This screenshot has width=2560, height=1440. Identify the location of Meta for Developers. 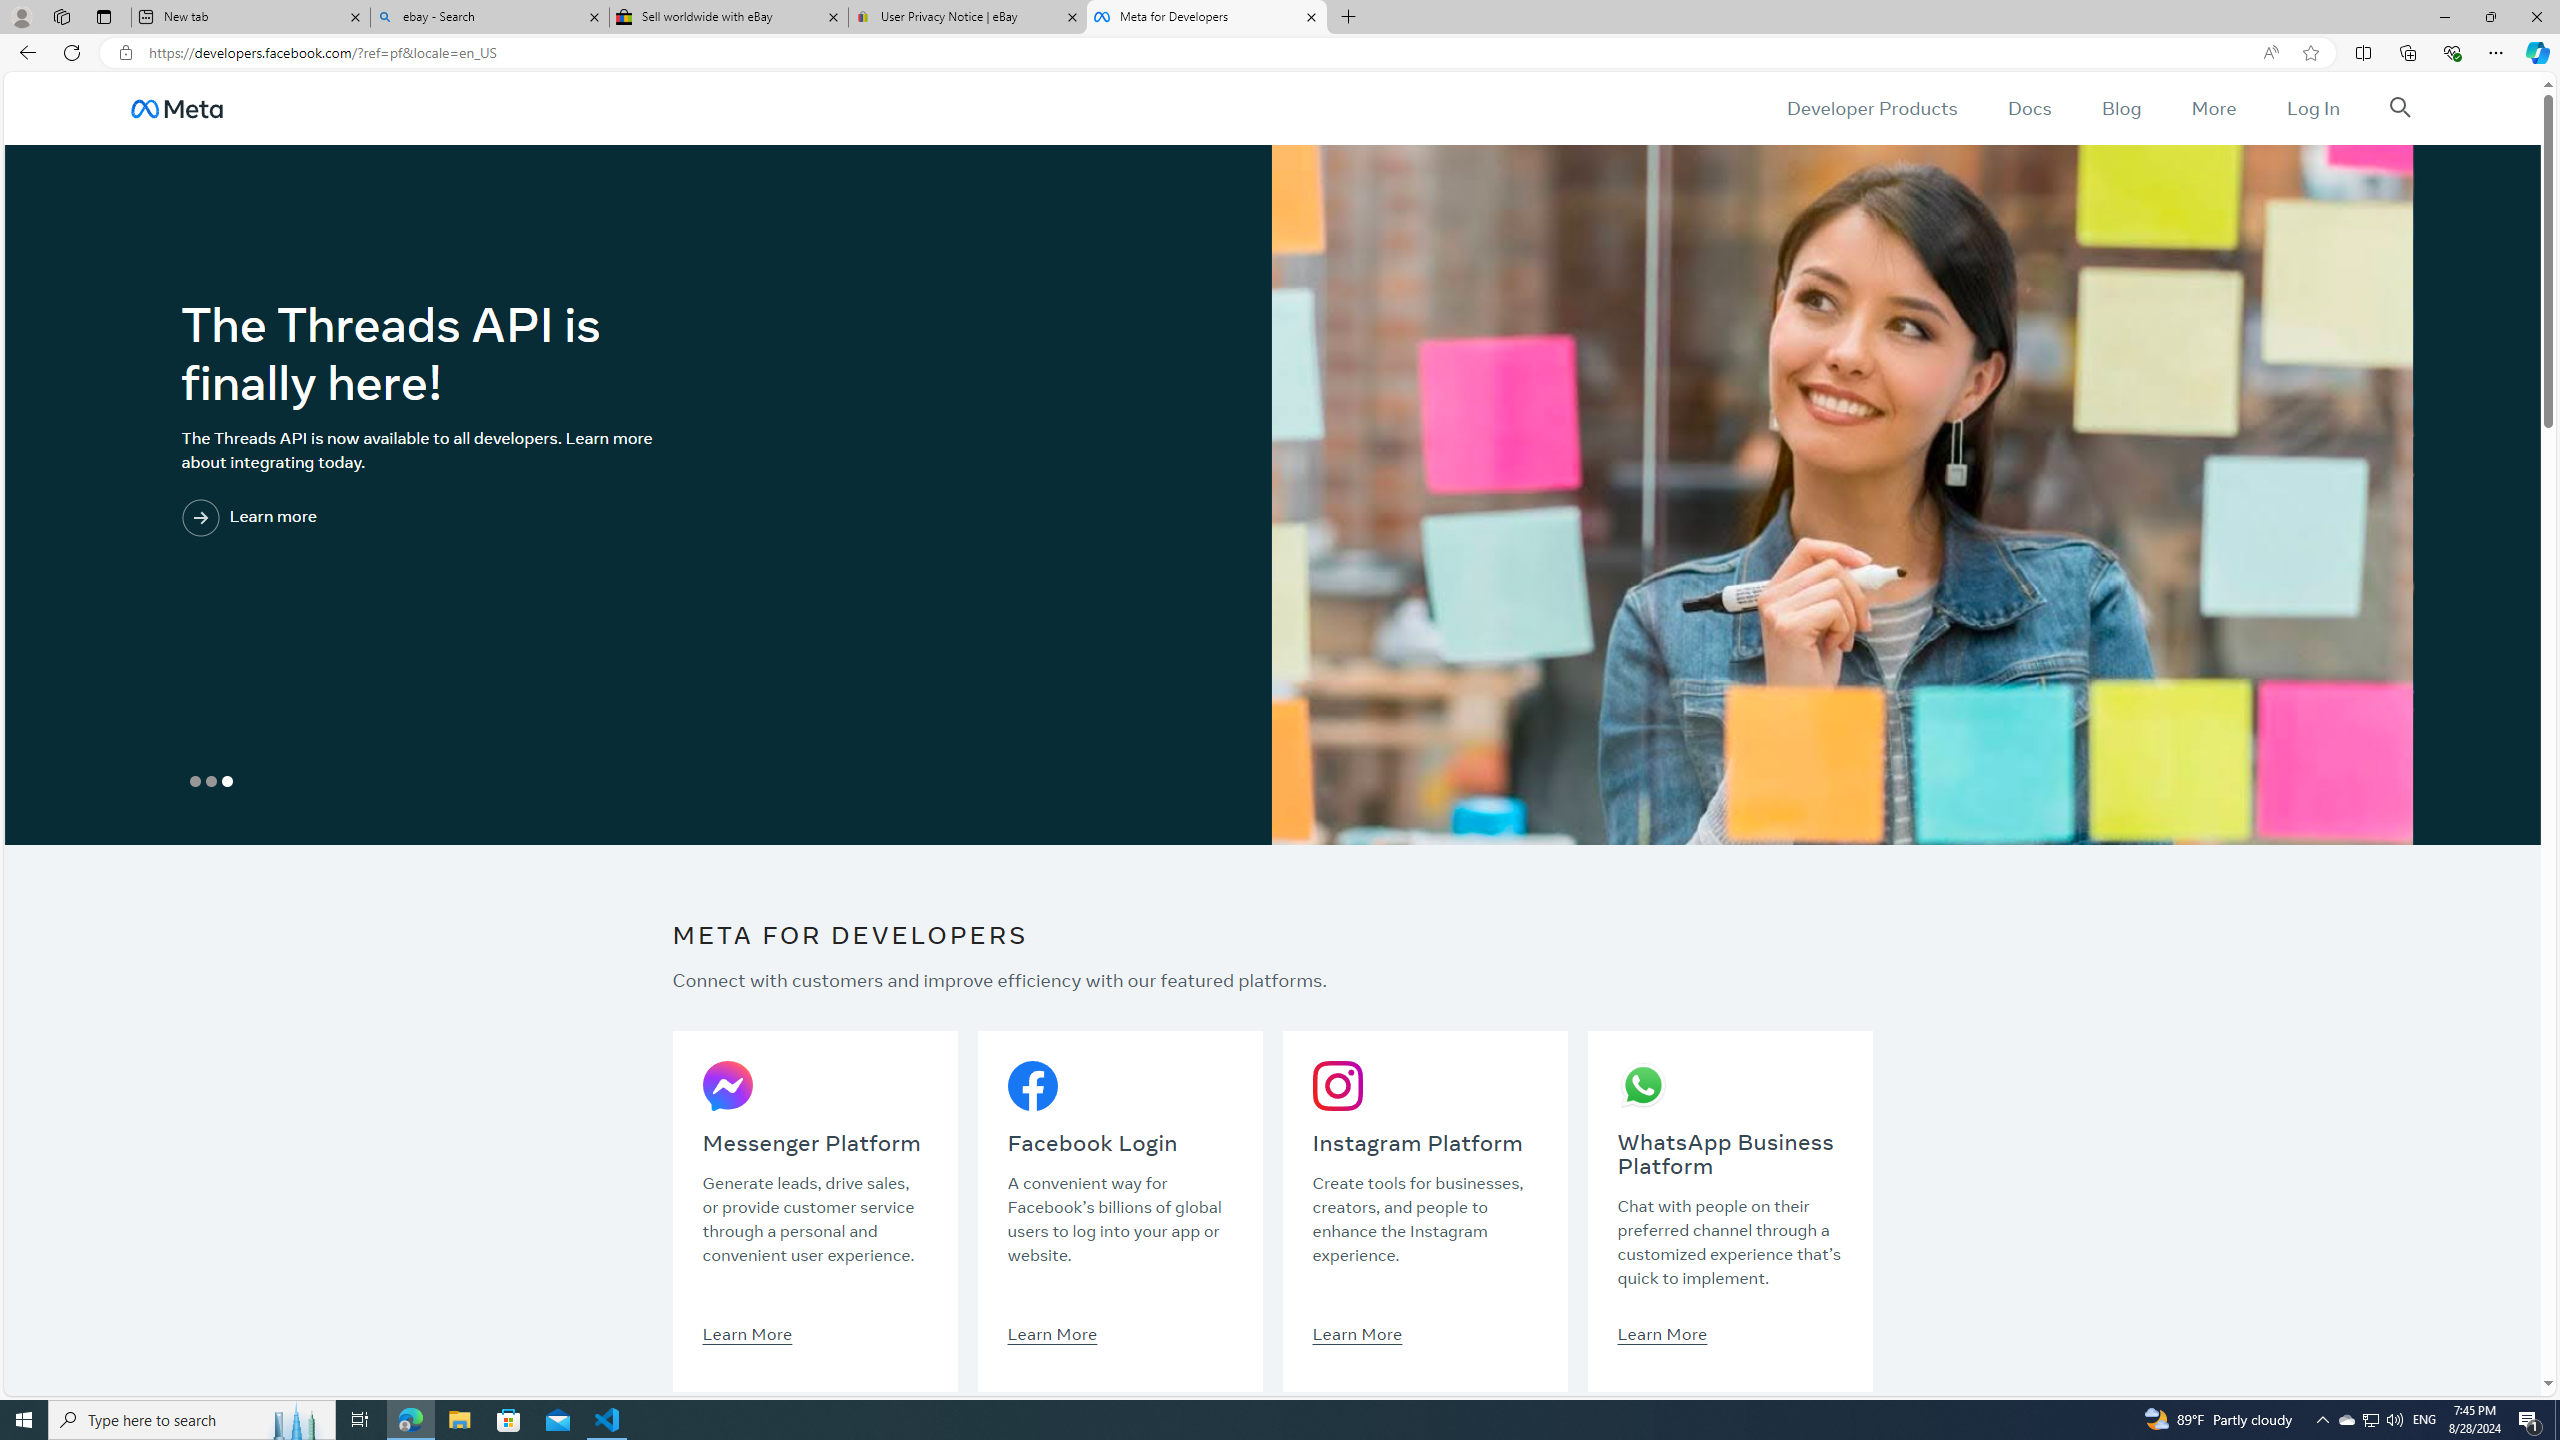
(1205, 17).